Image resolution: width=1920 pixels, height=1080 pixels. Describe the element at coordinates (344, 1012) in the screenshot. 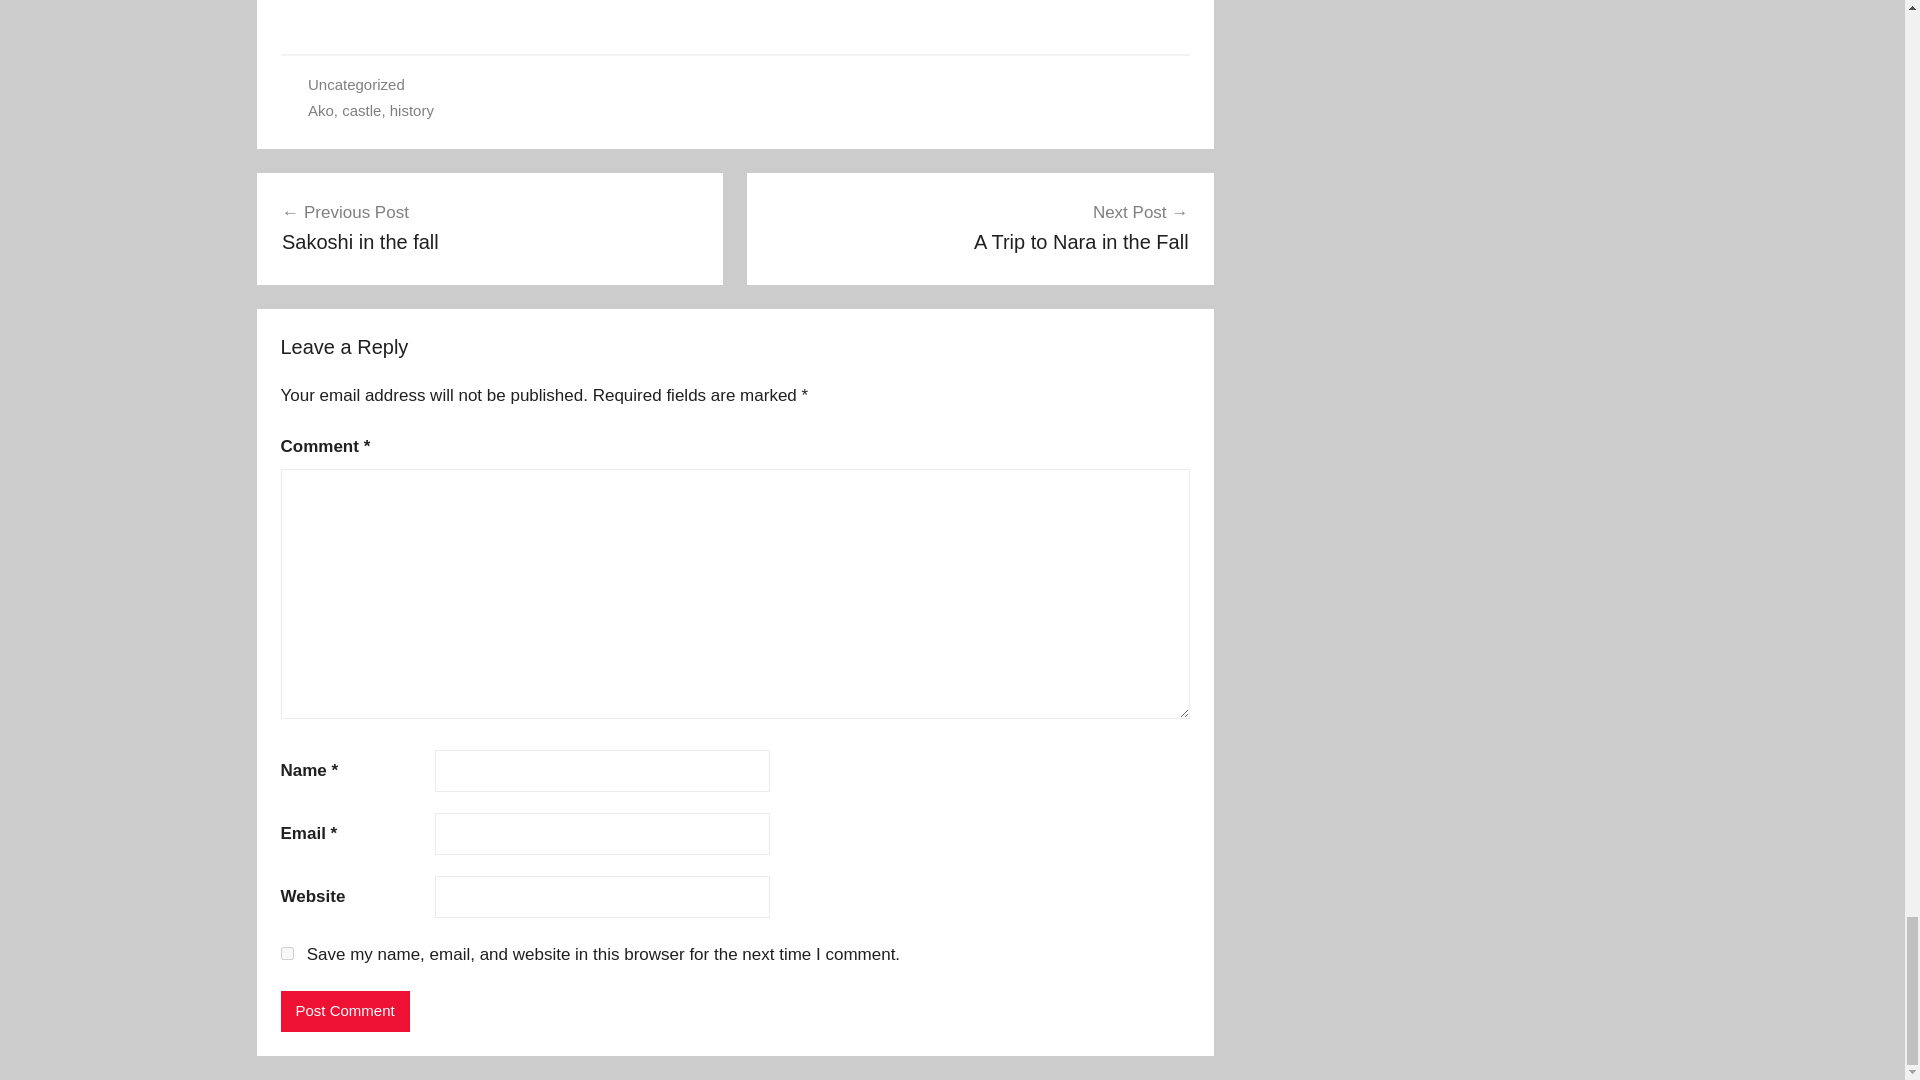

I see `Post Comment` at that location.